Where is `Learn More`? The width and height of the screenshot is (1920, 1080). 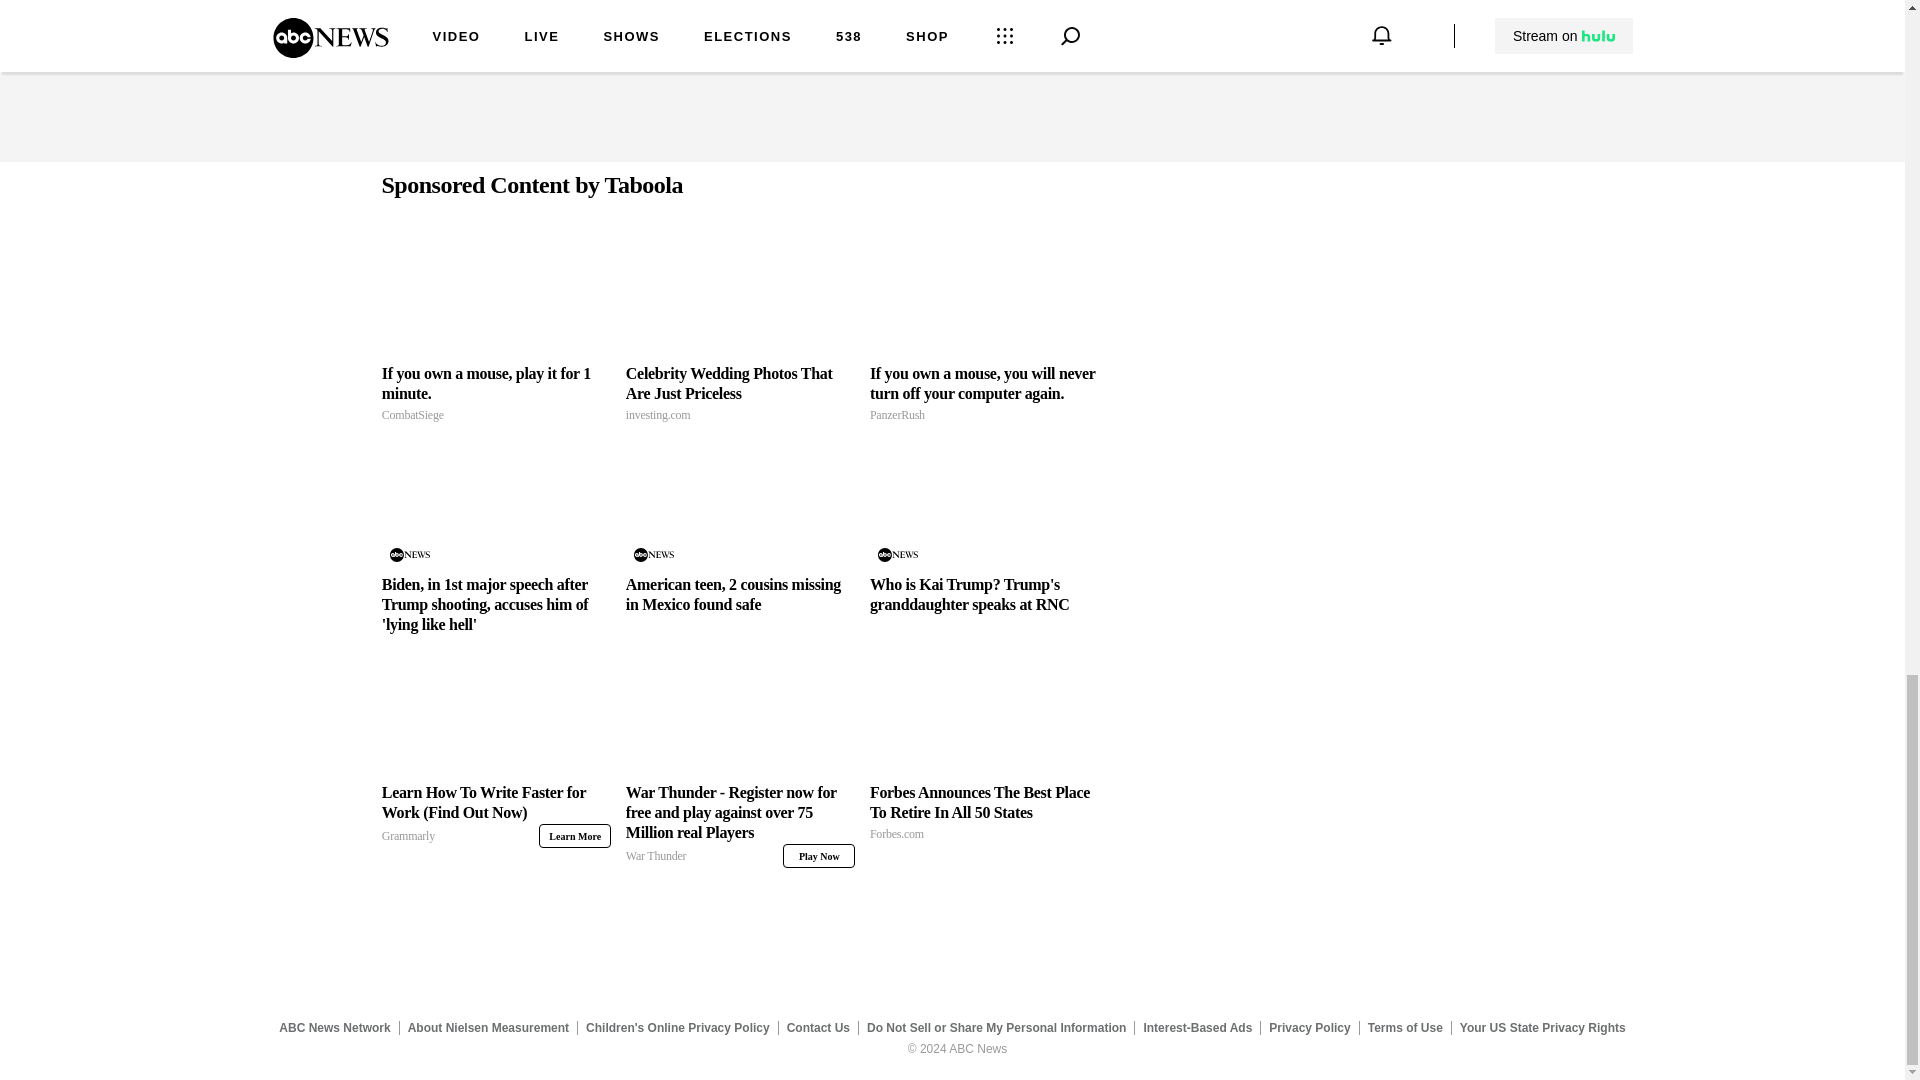
Learn More is located at coordinates (496, 394).